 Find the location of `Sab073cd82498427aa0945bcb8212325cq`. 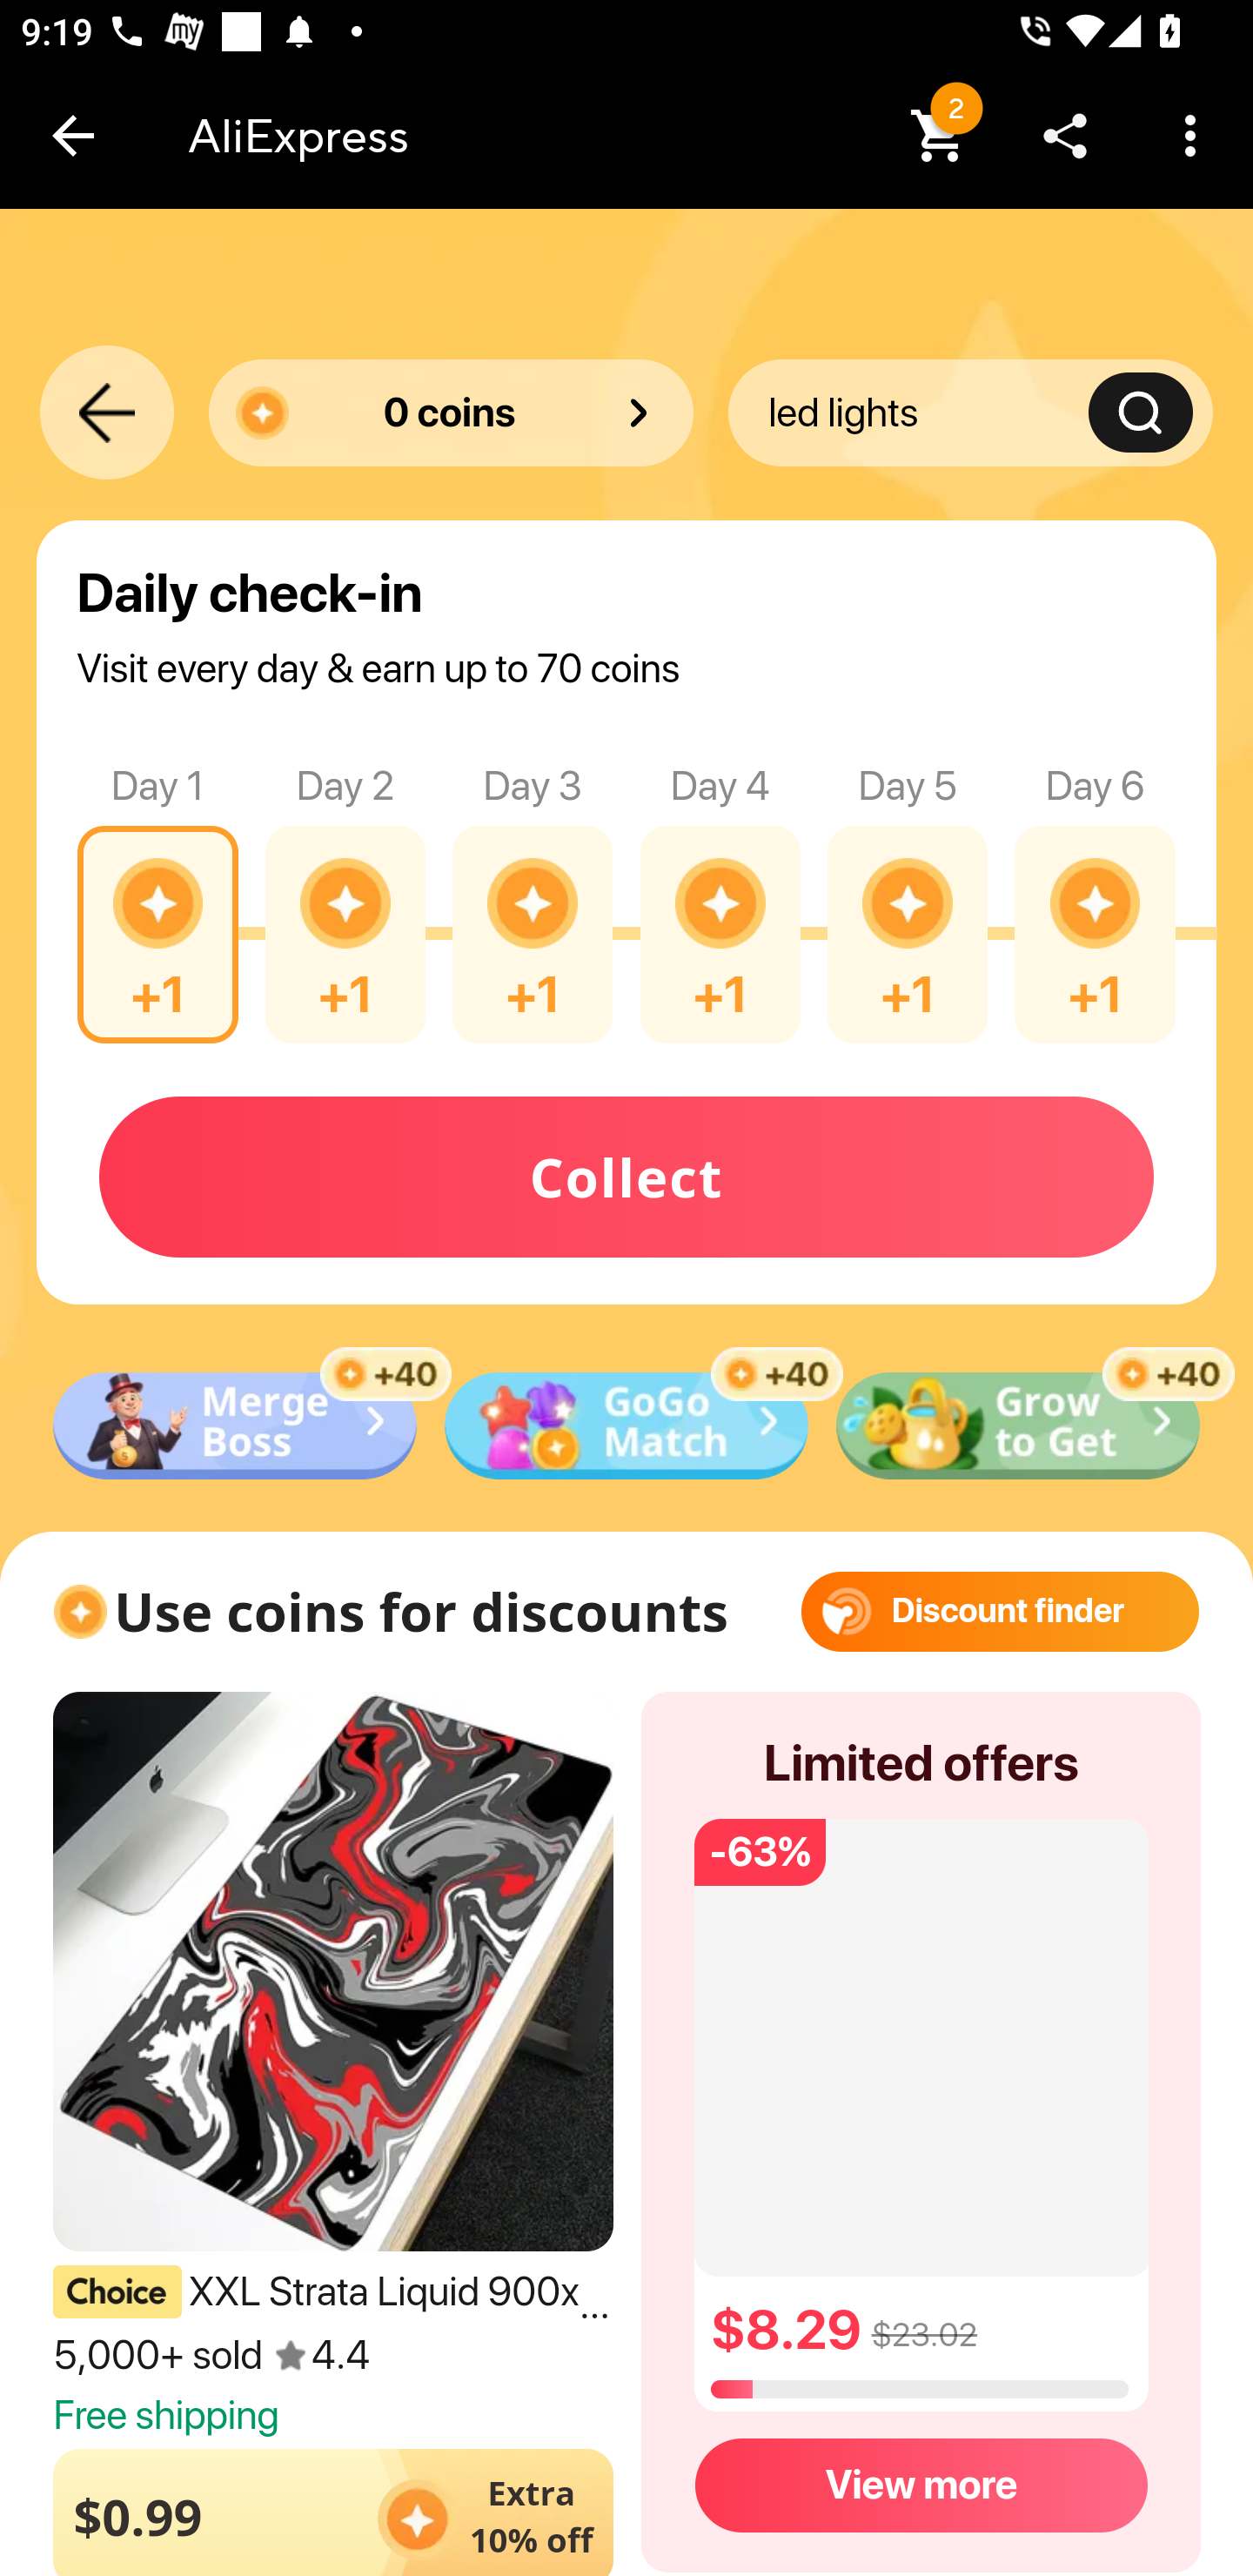

Sab073cd82498427aa0945bcb8212325cq is located at coordinates (1018, 1423).